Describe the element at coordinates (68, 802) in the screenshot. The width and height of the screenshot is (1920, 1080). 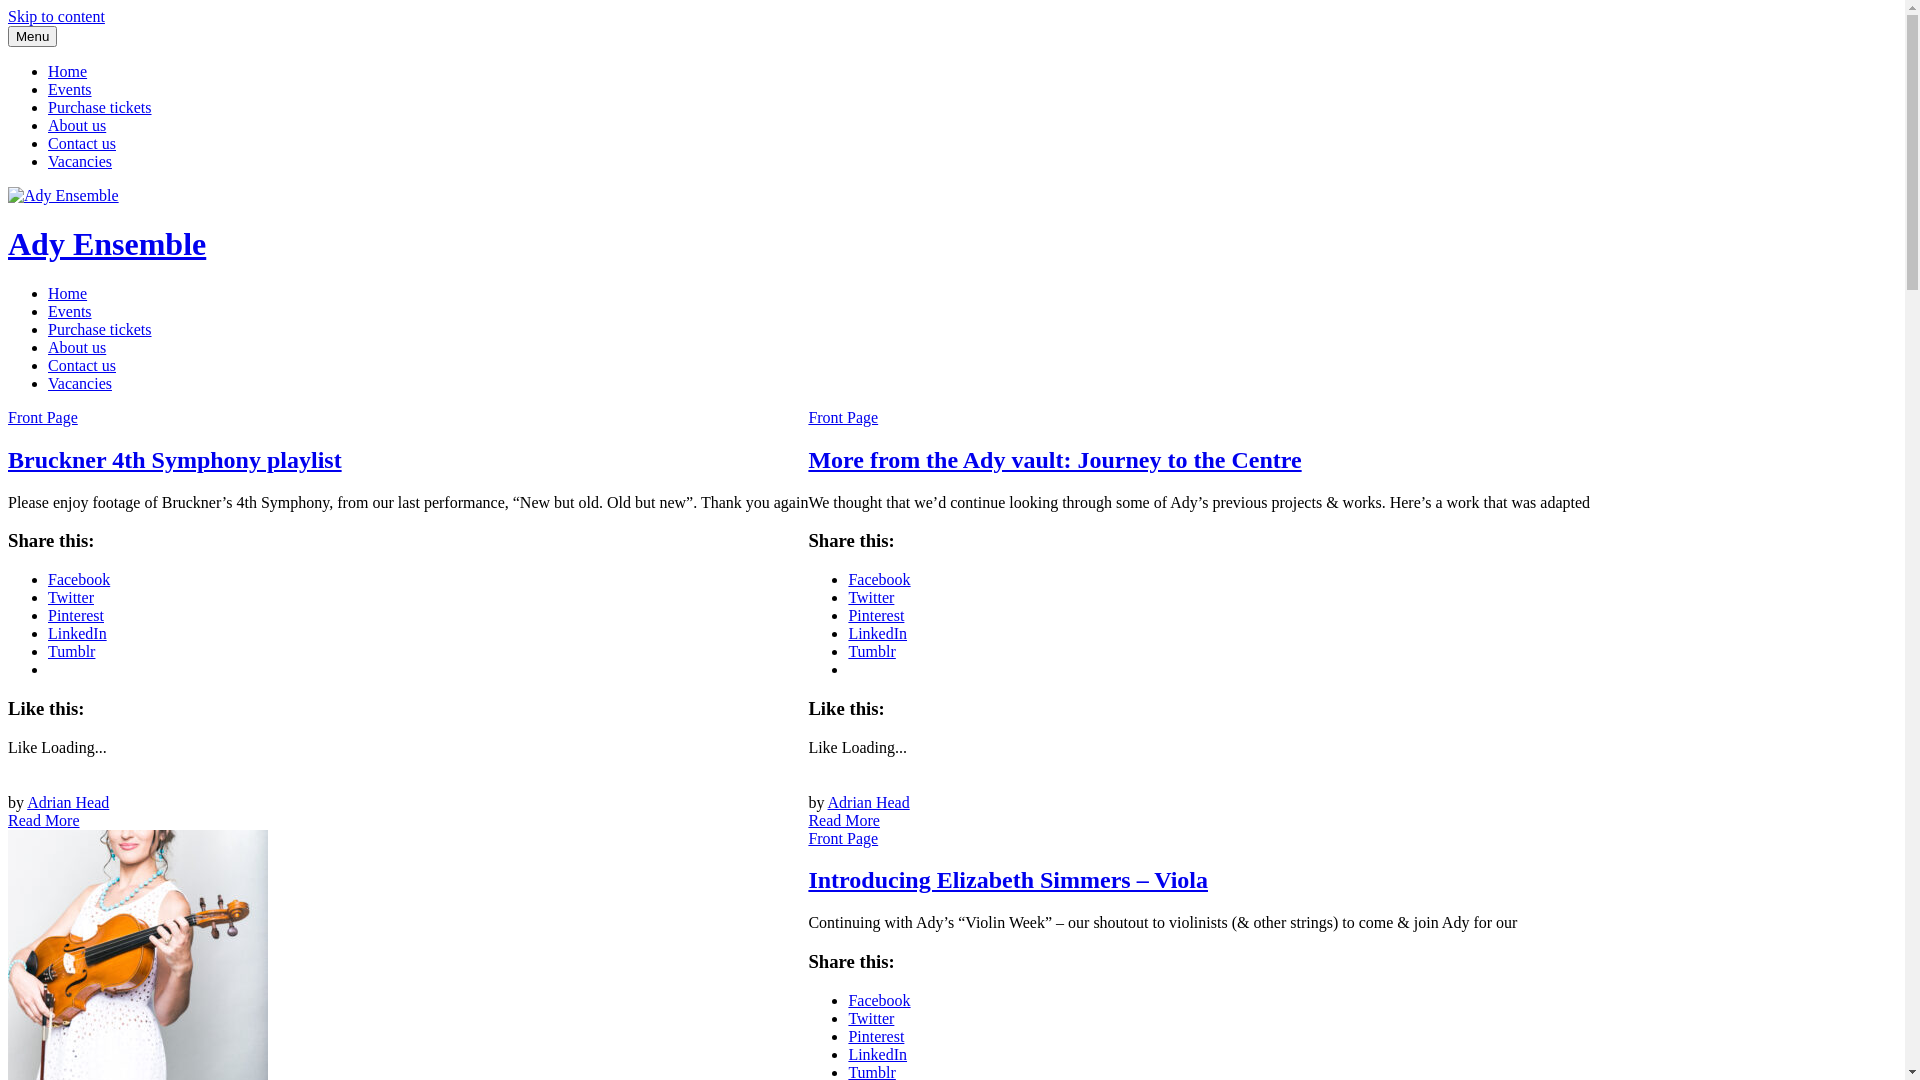
I see `Adrian Head` at that location.